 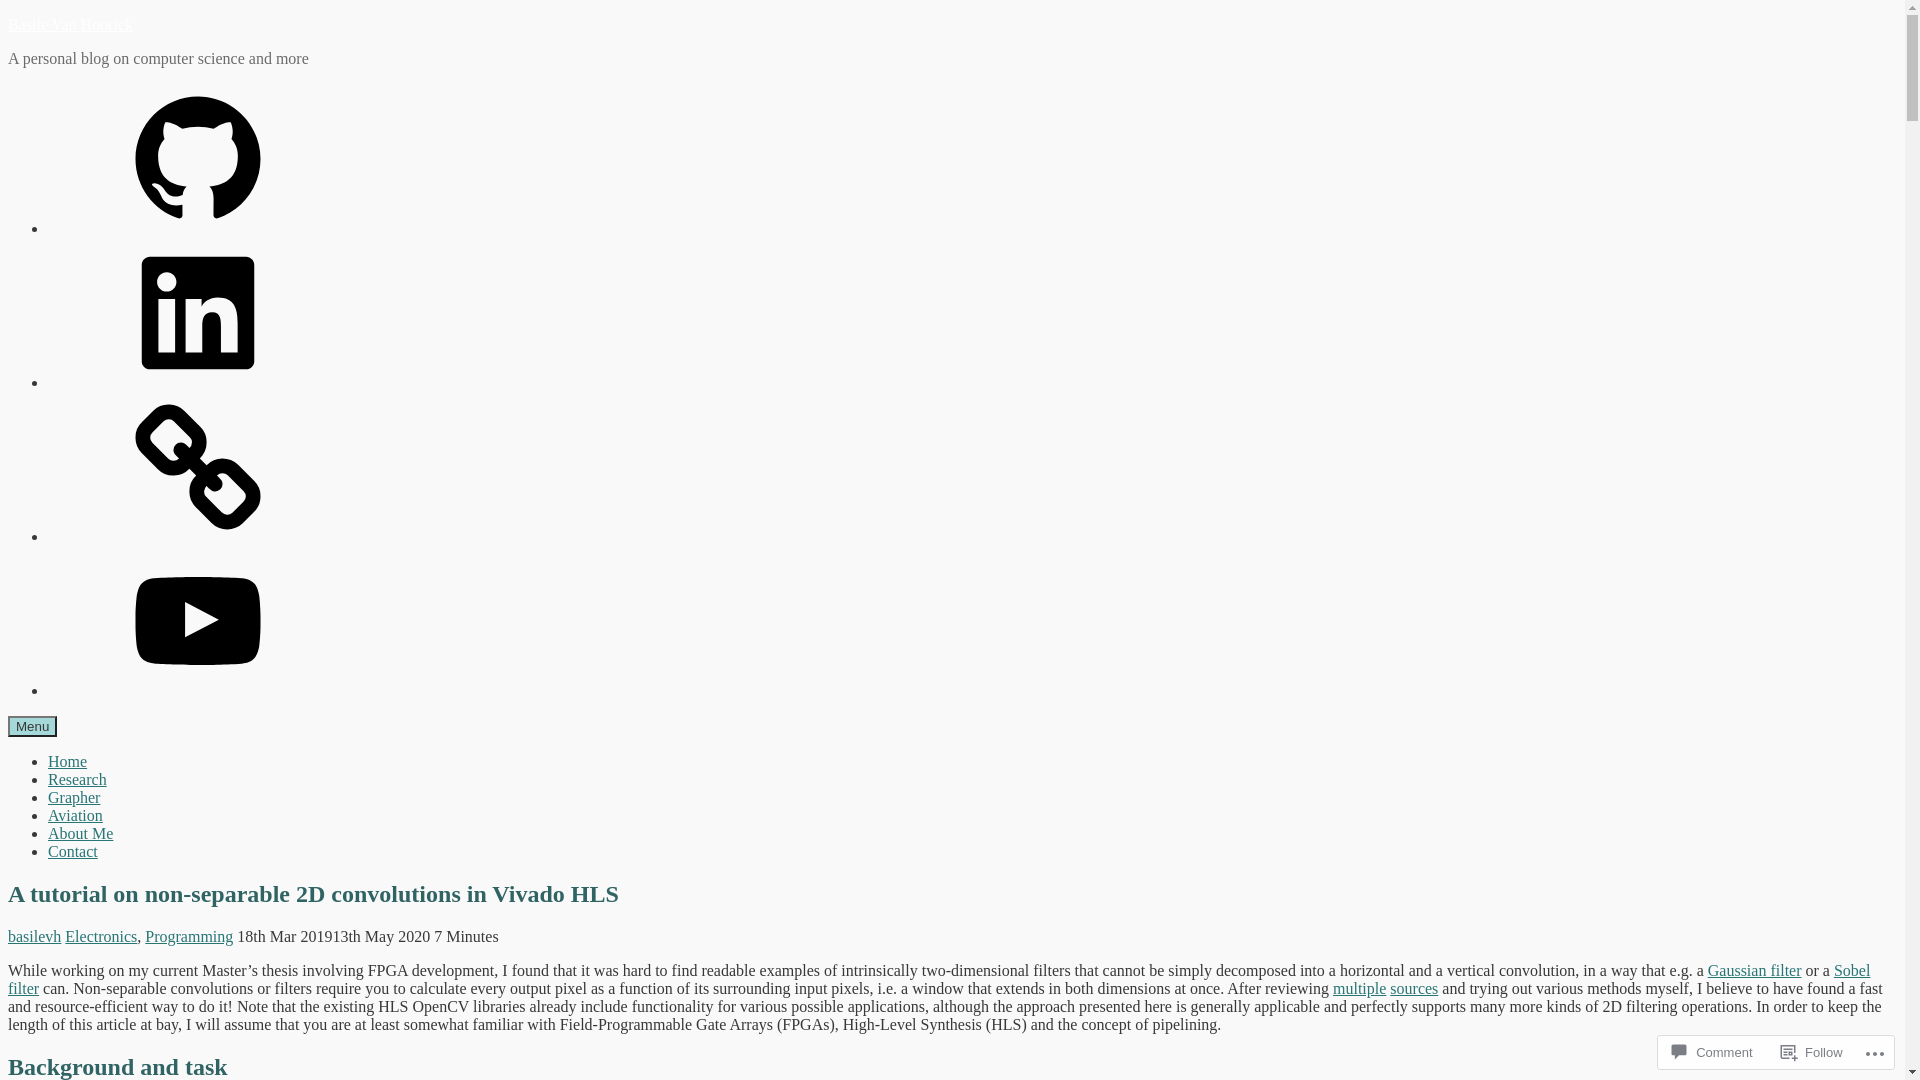 What do you see at coordinates (1712, 1052) in the screenshot?
I see `Comment` at bounding box center [1712, 1052].